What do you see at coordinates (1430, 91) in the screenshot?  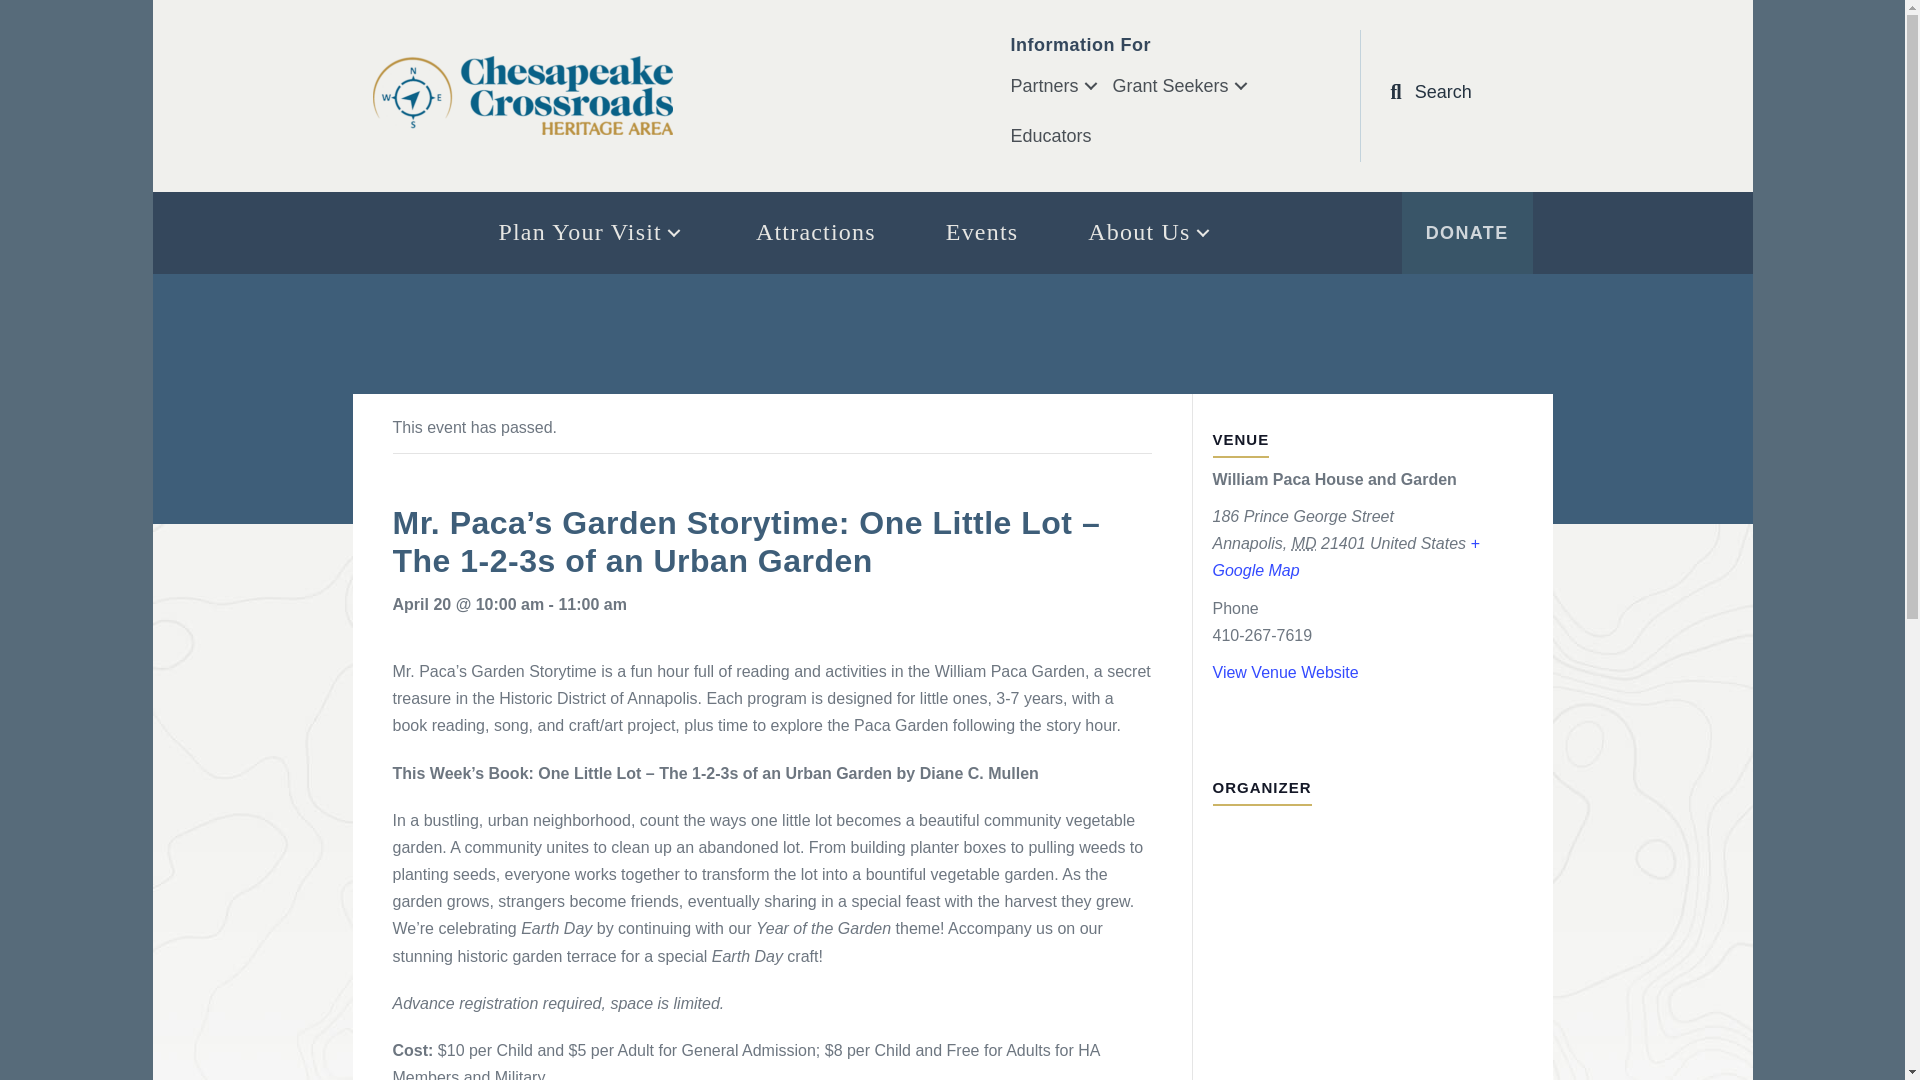 I see `Search` at bounding box center [1430, 91].